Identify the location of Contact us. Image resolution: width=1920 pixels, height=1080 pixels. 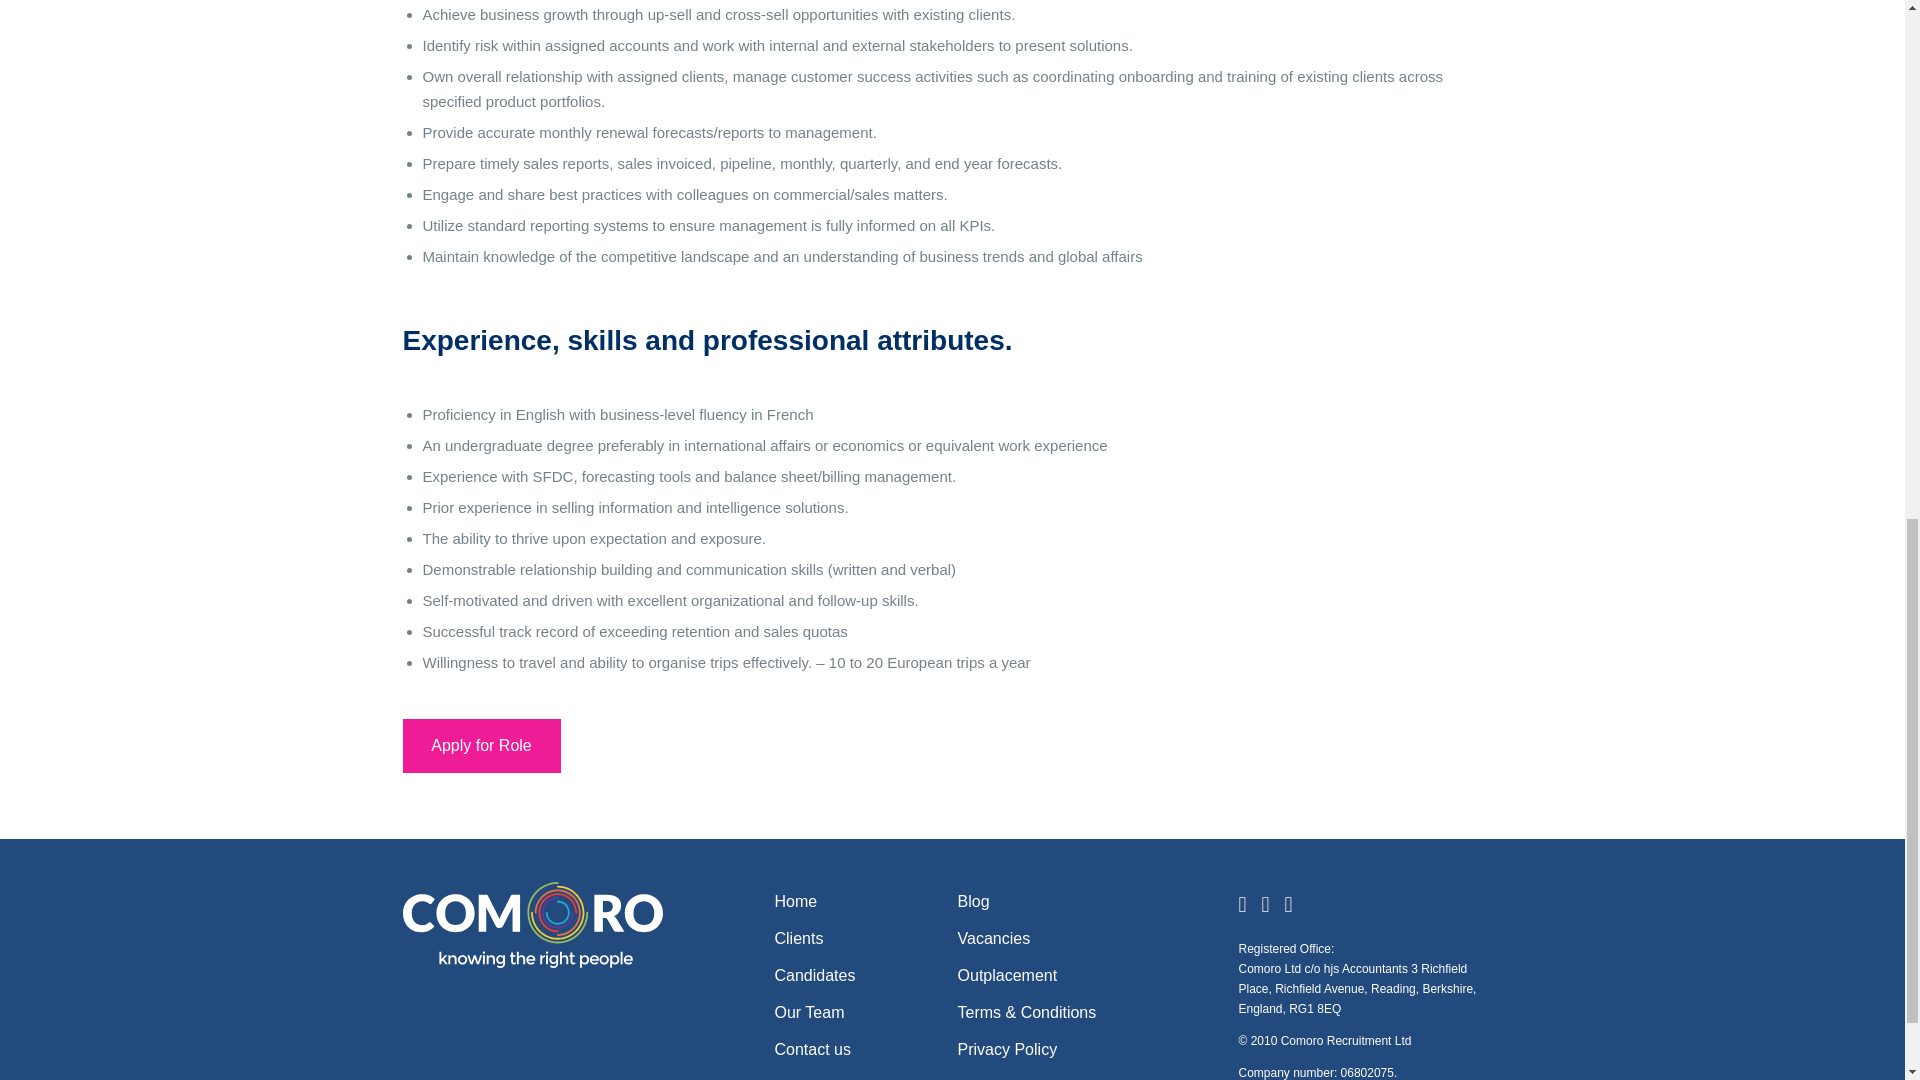
(812, 1050).